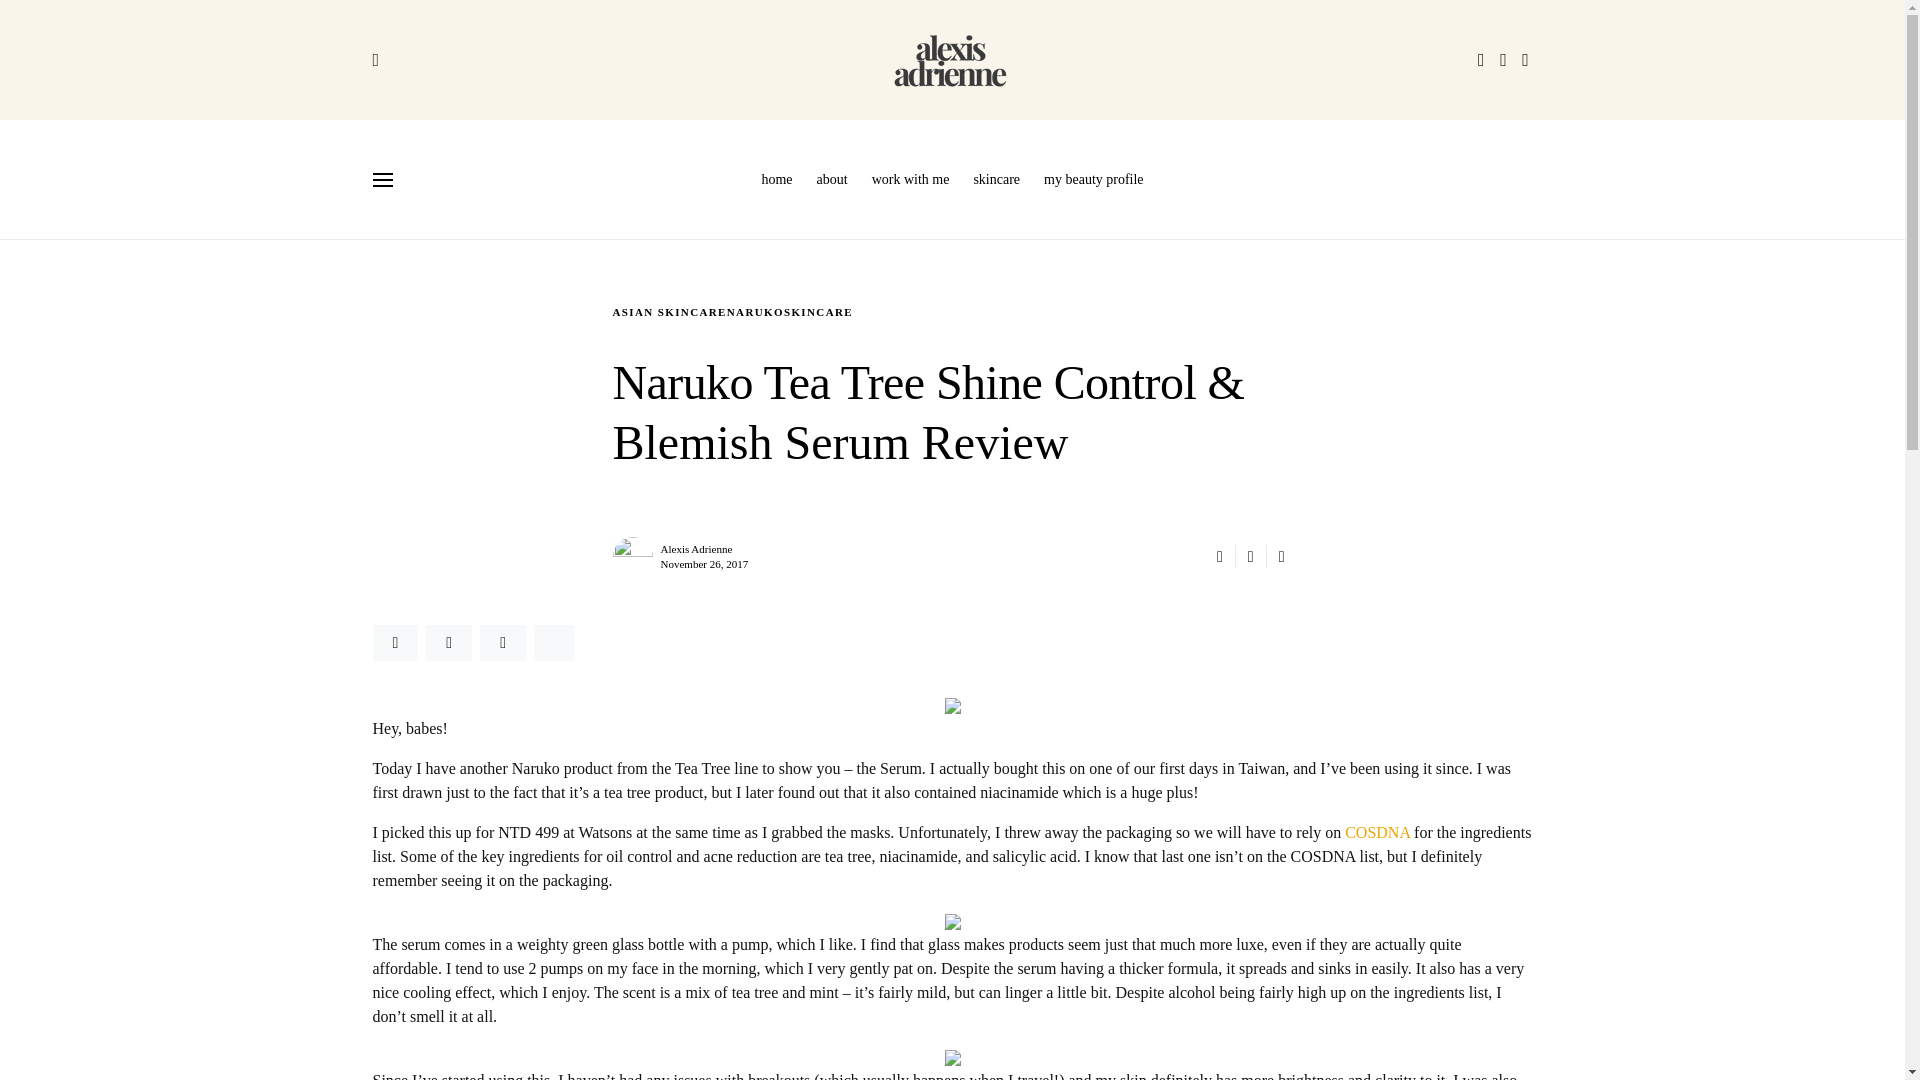  Describe the element at coordinates (668, 311) in the screenshot. I see `ASIAN SKINCARE` at that location.